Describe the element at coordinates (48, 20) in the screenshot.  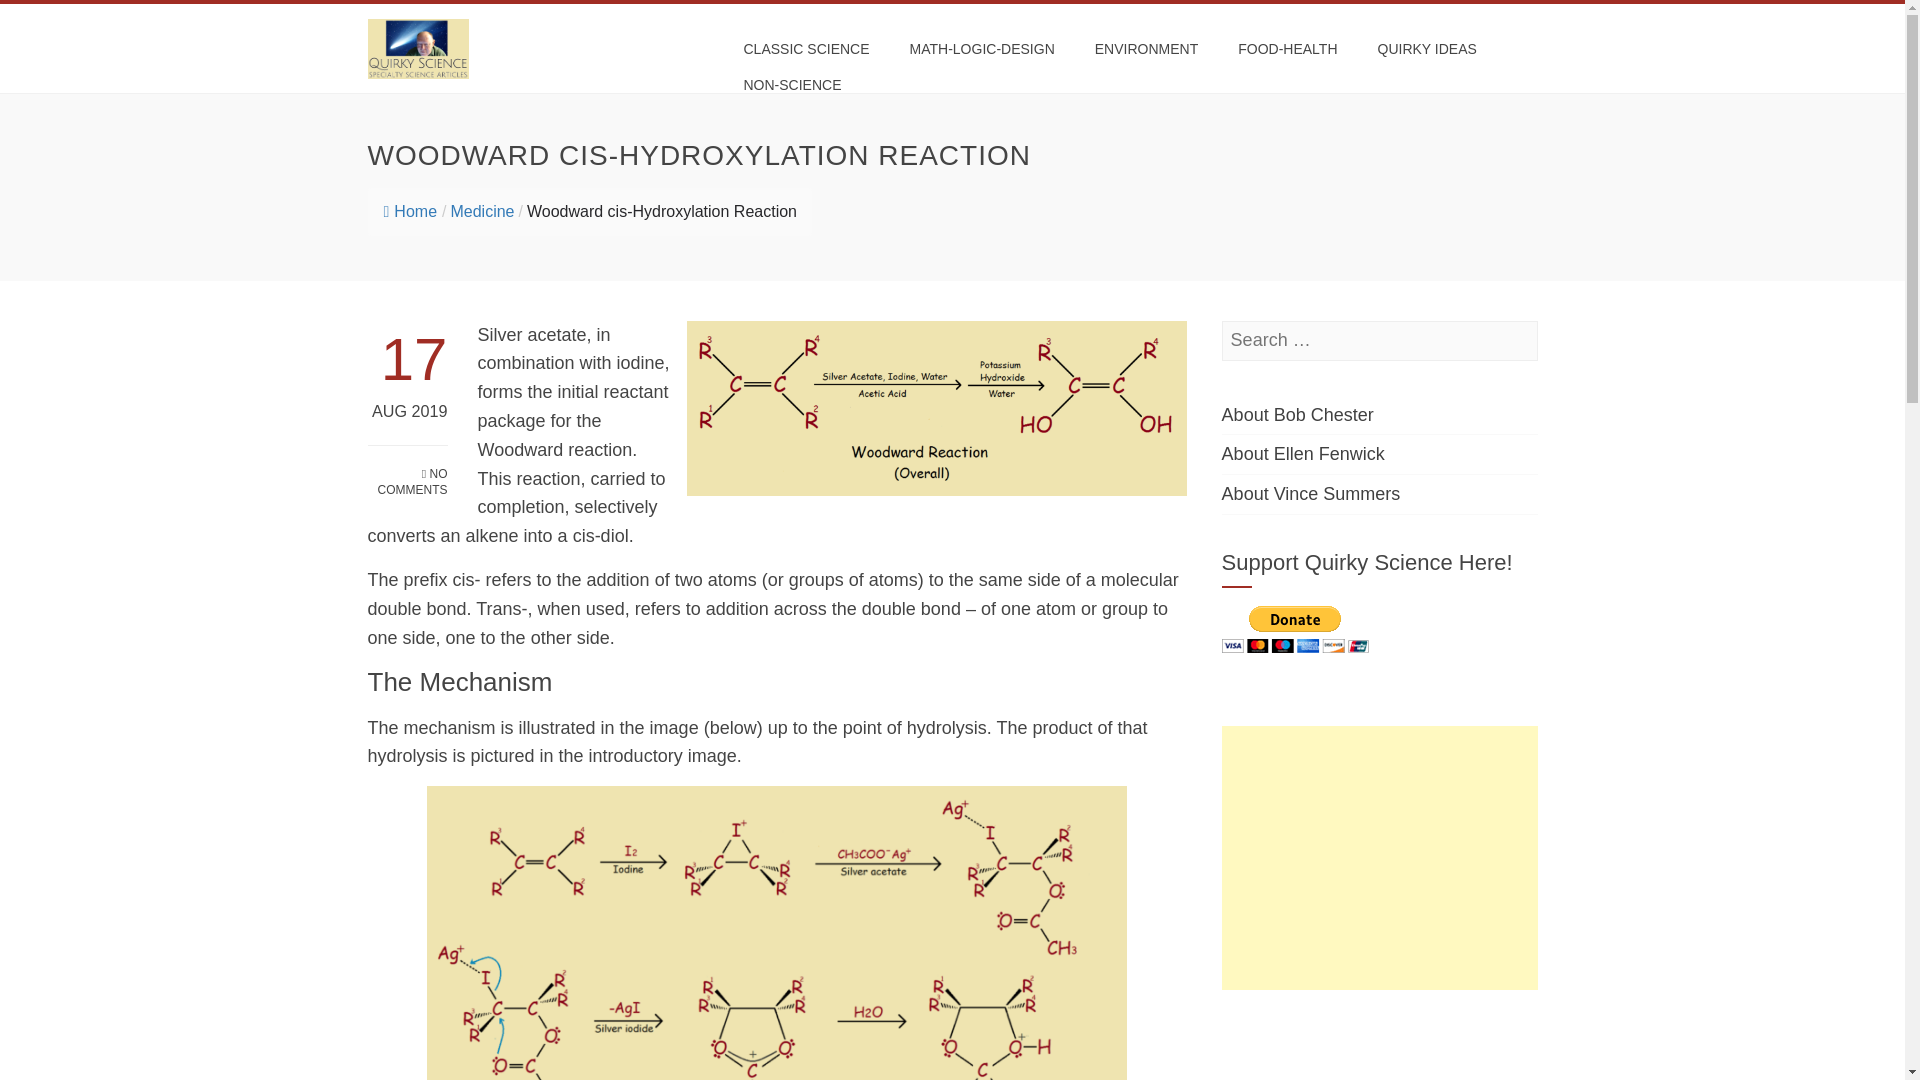
I see `Search` at that location.